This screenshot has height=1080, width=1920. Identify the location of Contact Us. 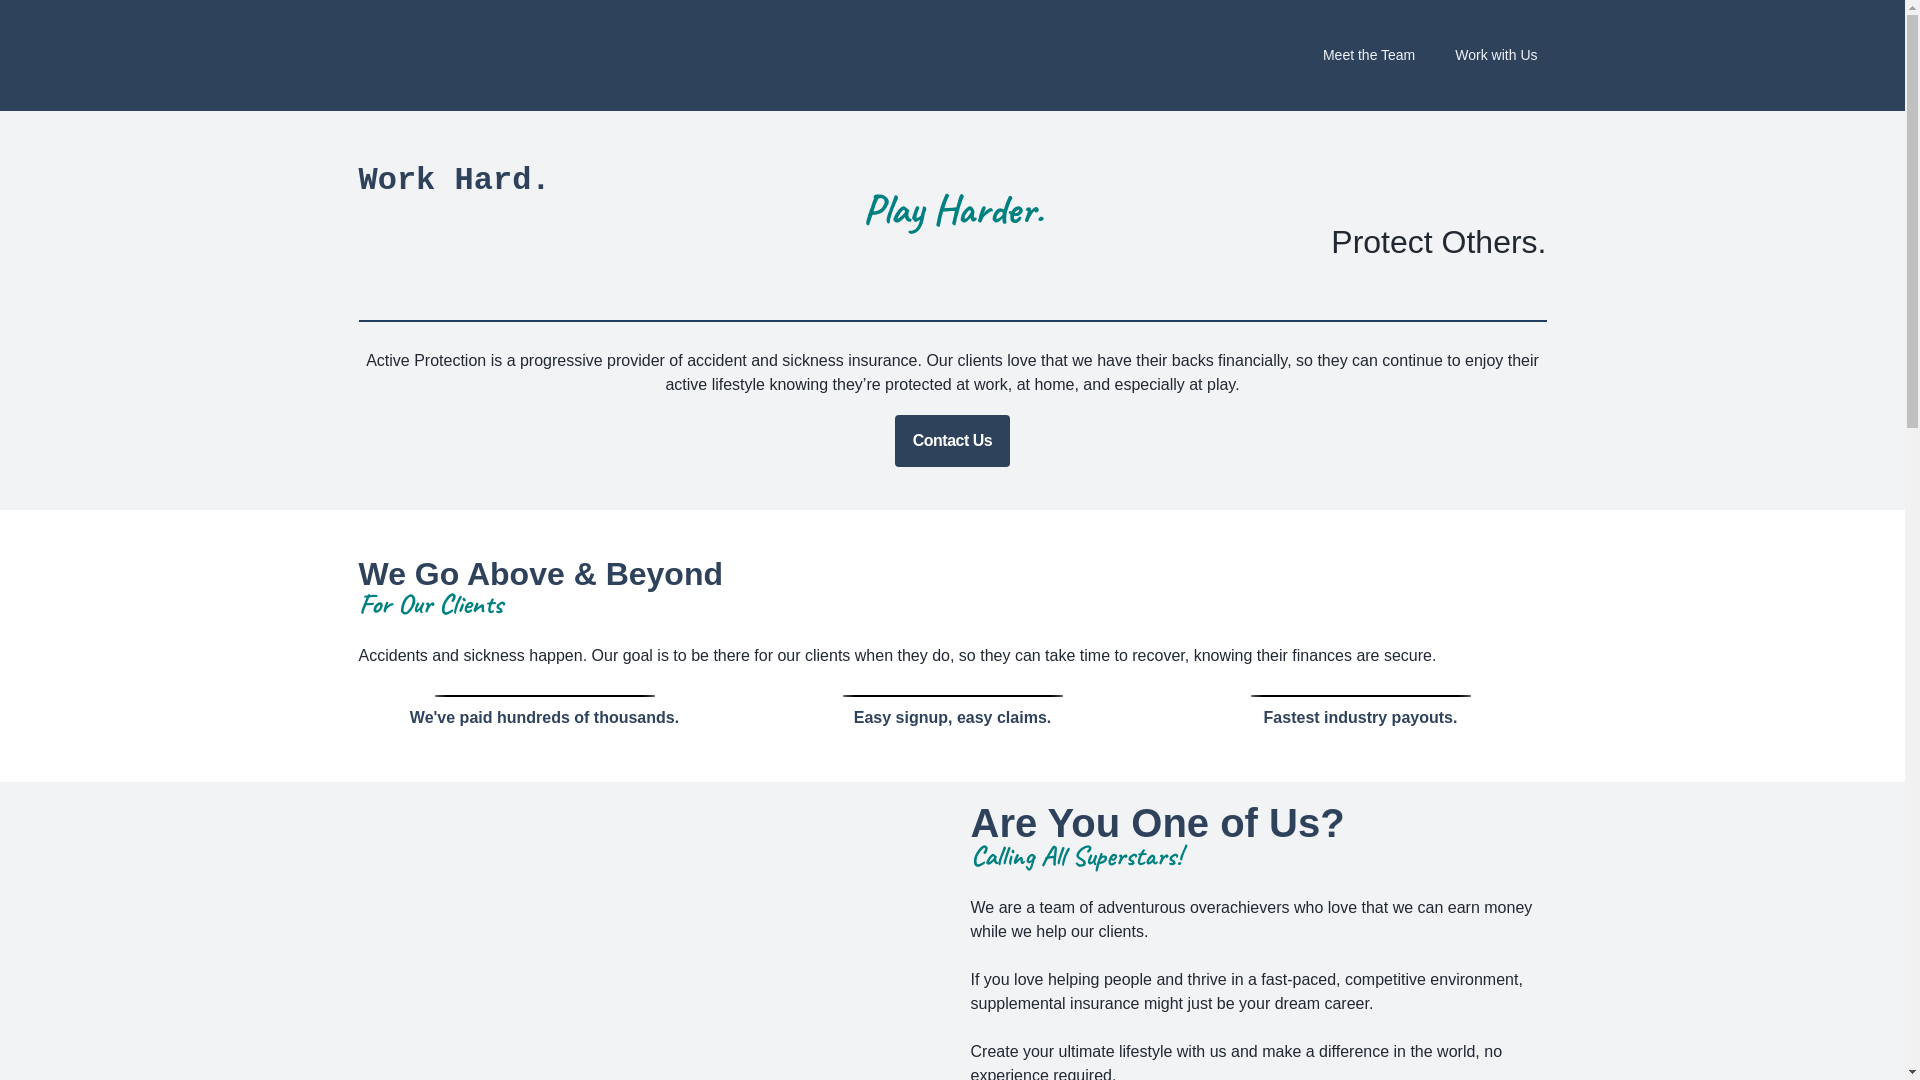
(952, 441).